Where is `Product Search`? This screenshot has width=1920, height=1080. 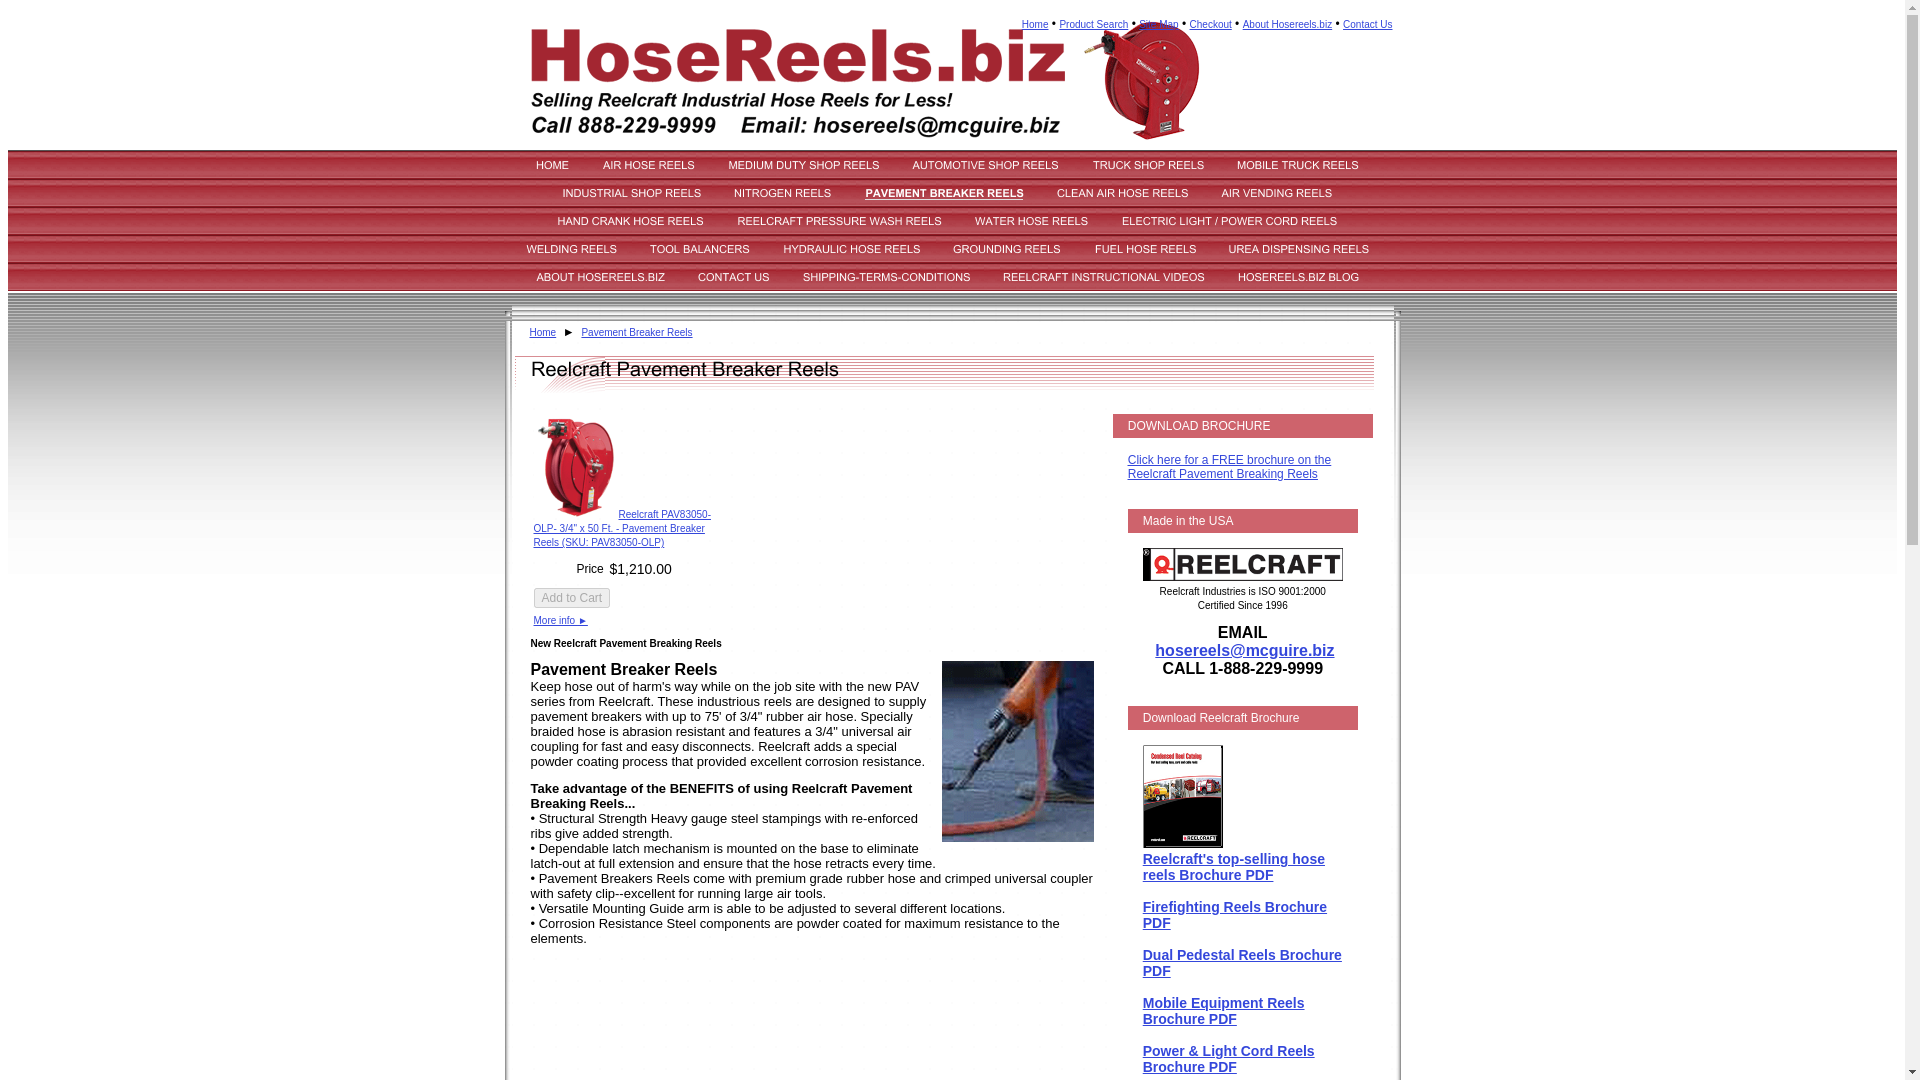 Product Search is located at coordinates (1094, 24).